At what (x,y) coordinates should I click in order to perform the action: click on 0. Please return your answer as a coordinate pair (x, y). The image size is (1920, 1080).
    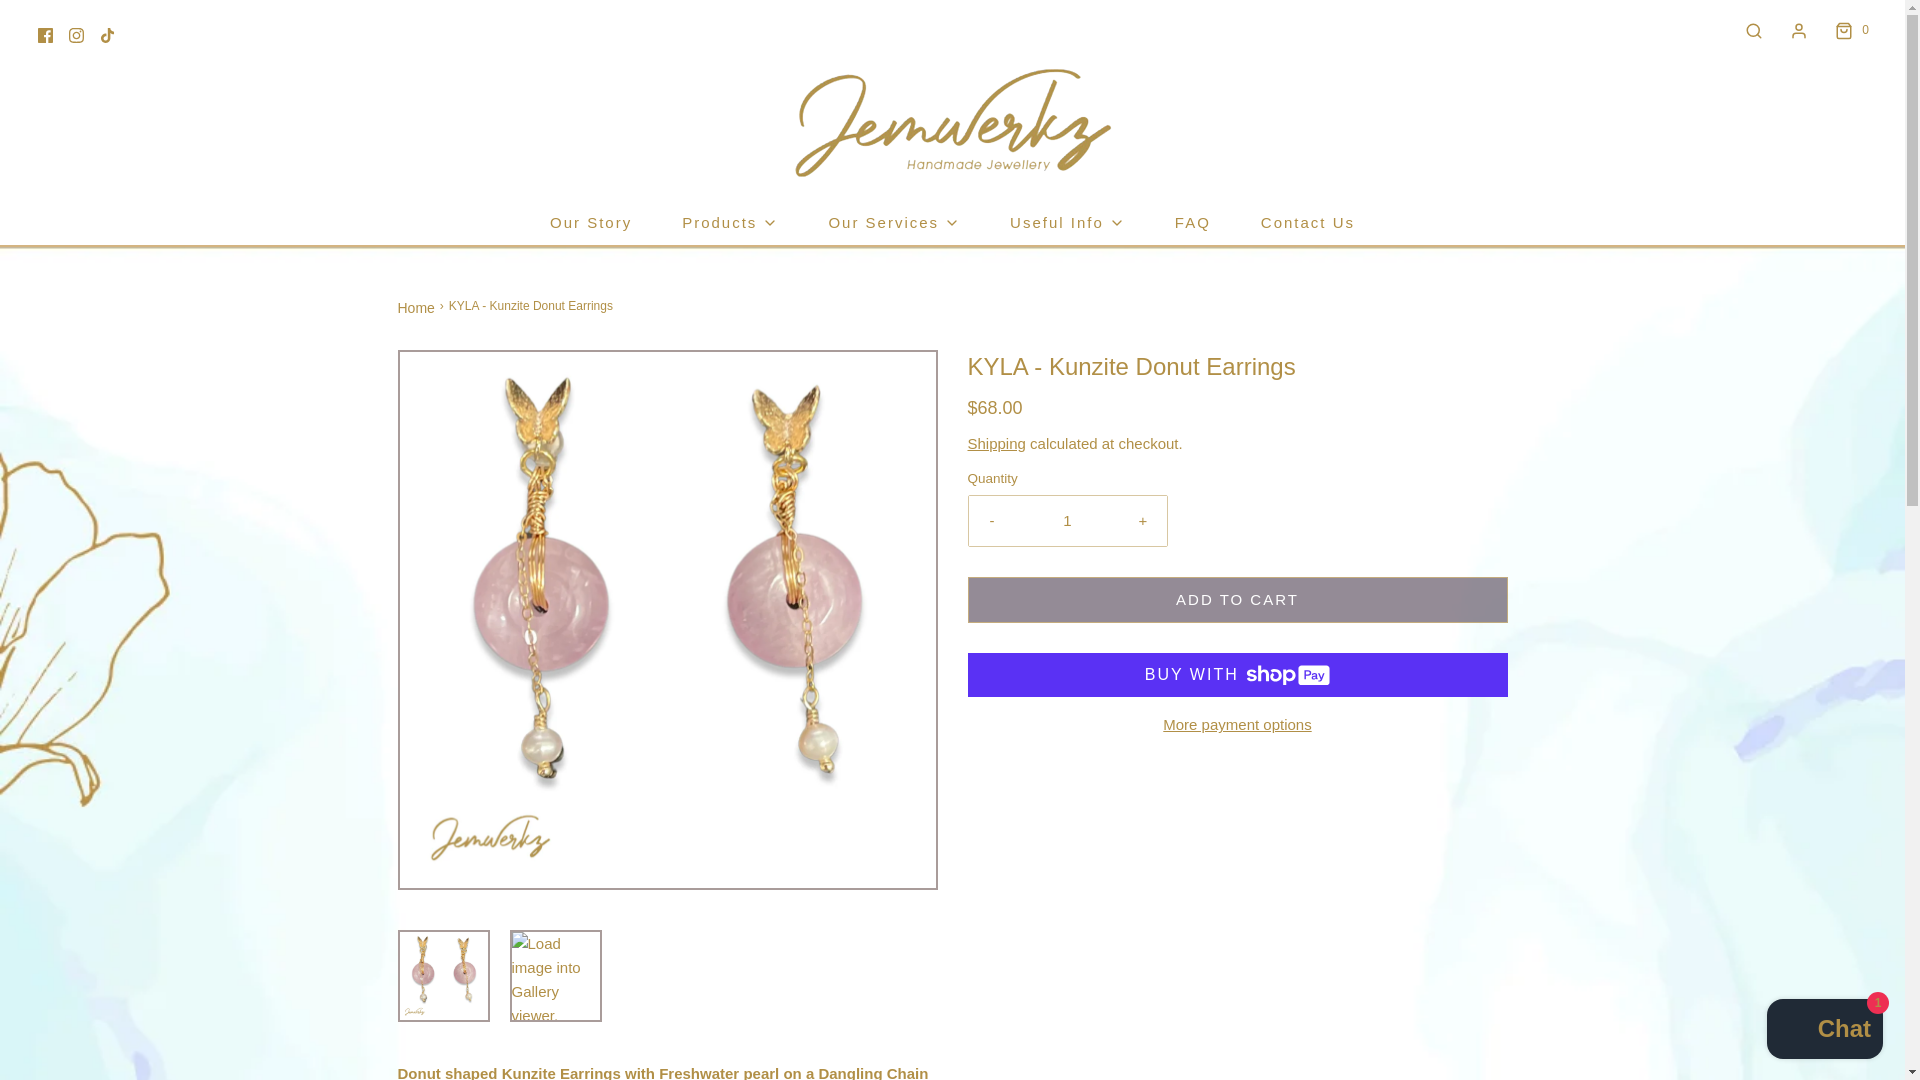
    Looking at the image, I should click on (1850, 30).